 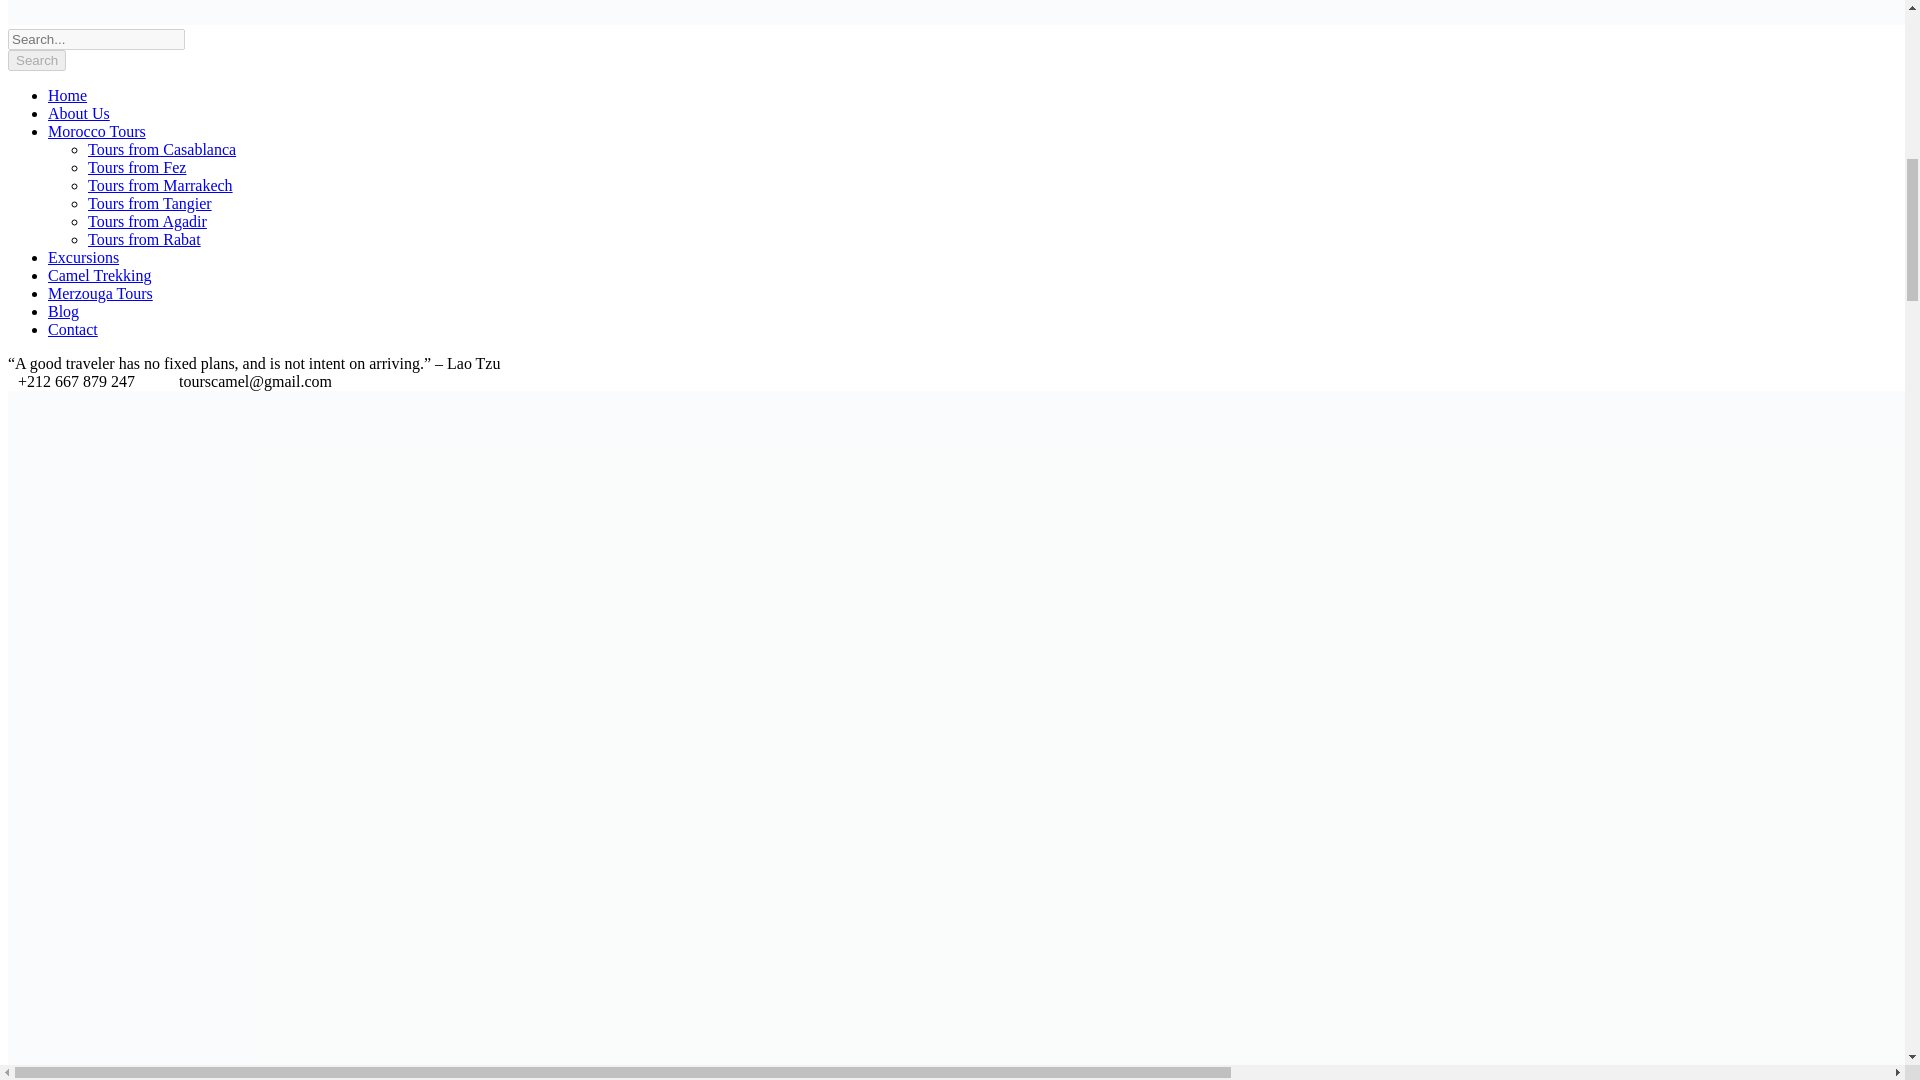 What do you see at coordinates (150, 203) in the screenshot?
I see `Tours from Tangier` at bounding box center [150, 203].